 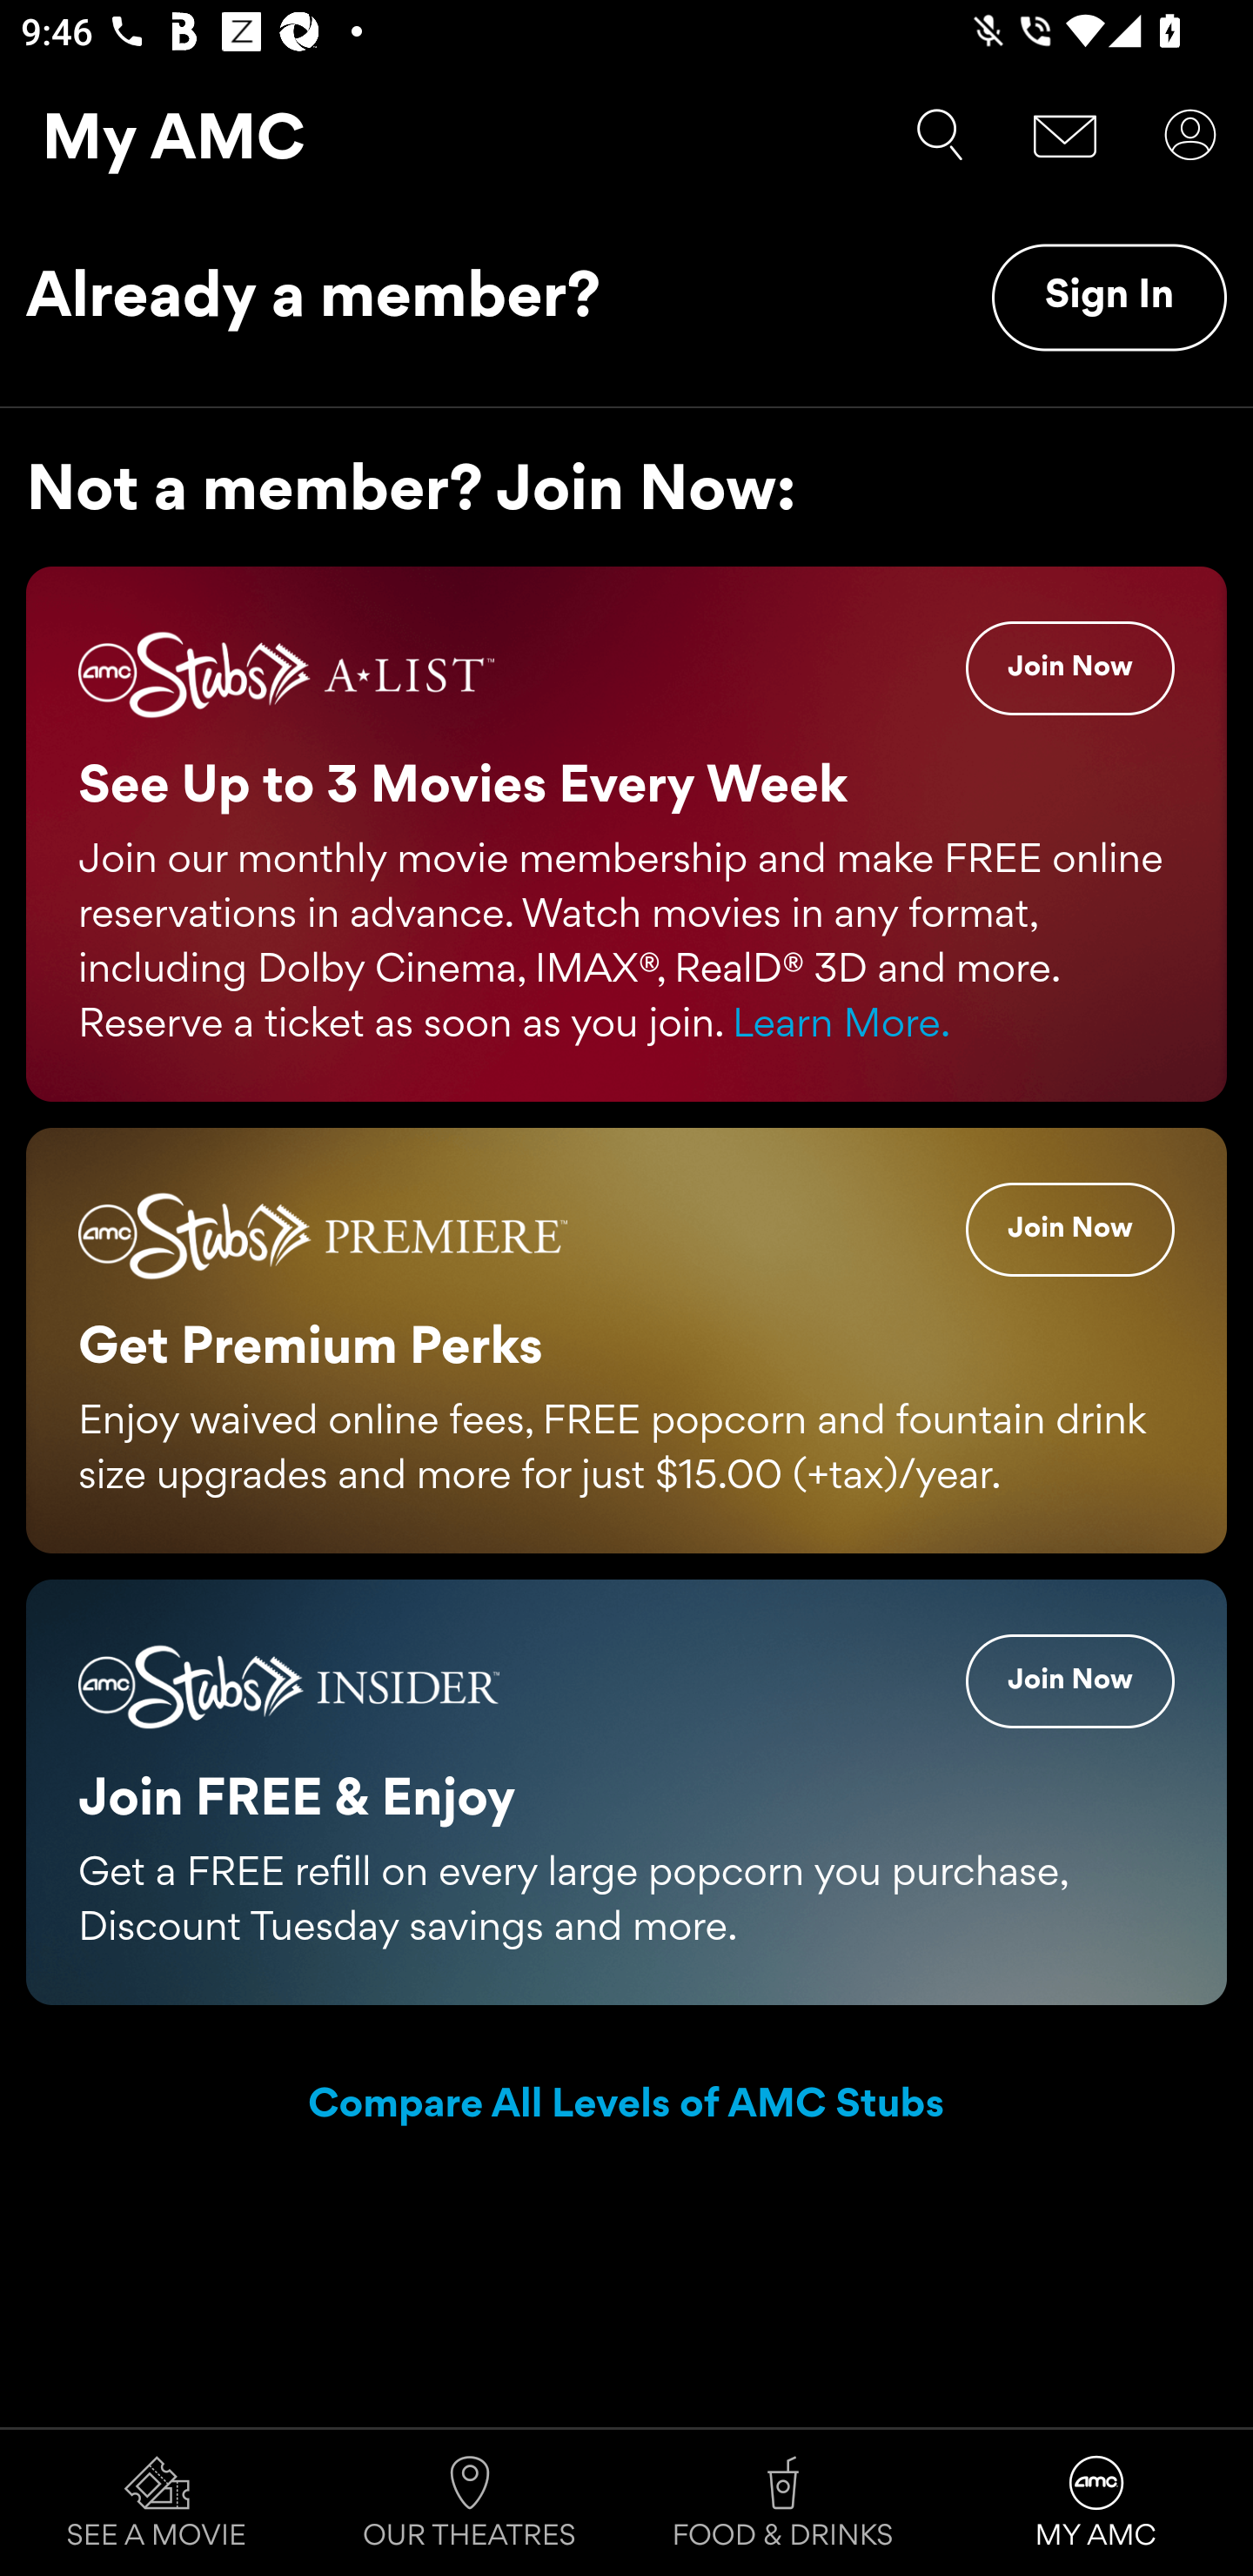 What do you see at coordinates (1190, 135) in the screenshot?
I see `User Account` at bounding box center [1190, 135].